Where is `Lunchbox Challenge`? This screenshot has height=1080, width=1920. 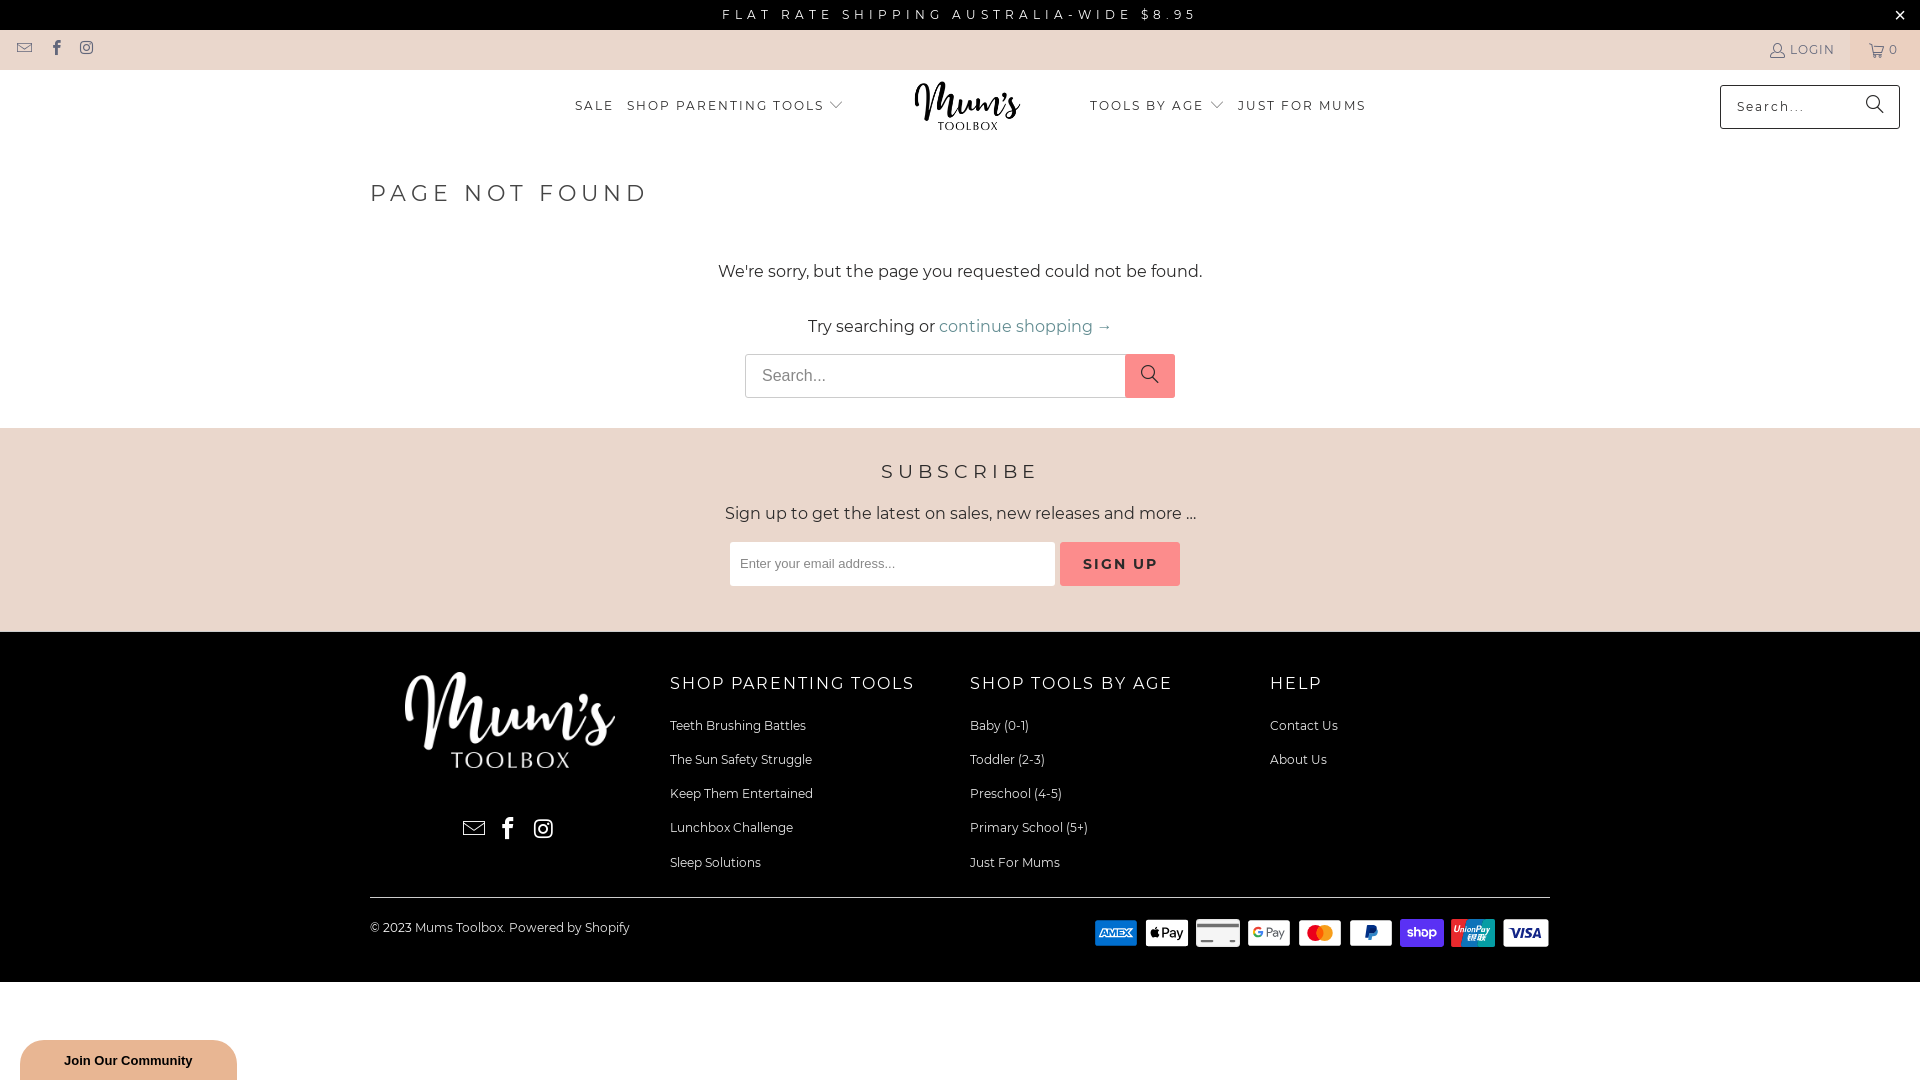
Lunchbox Challenge is located at coordinates (732, 828).